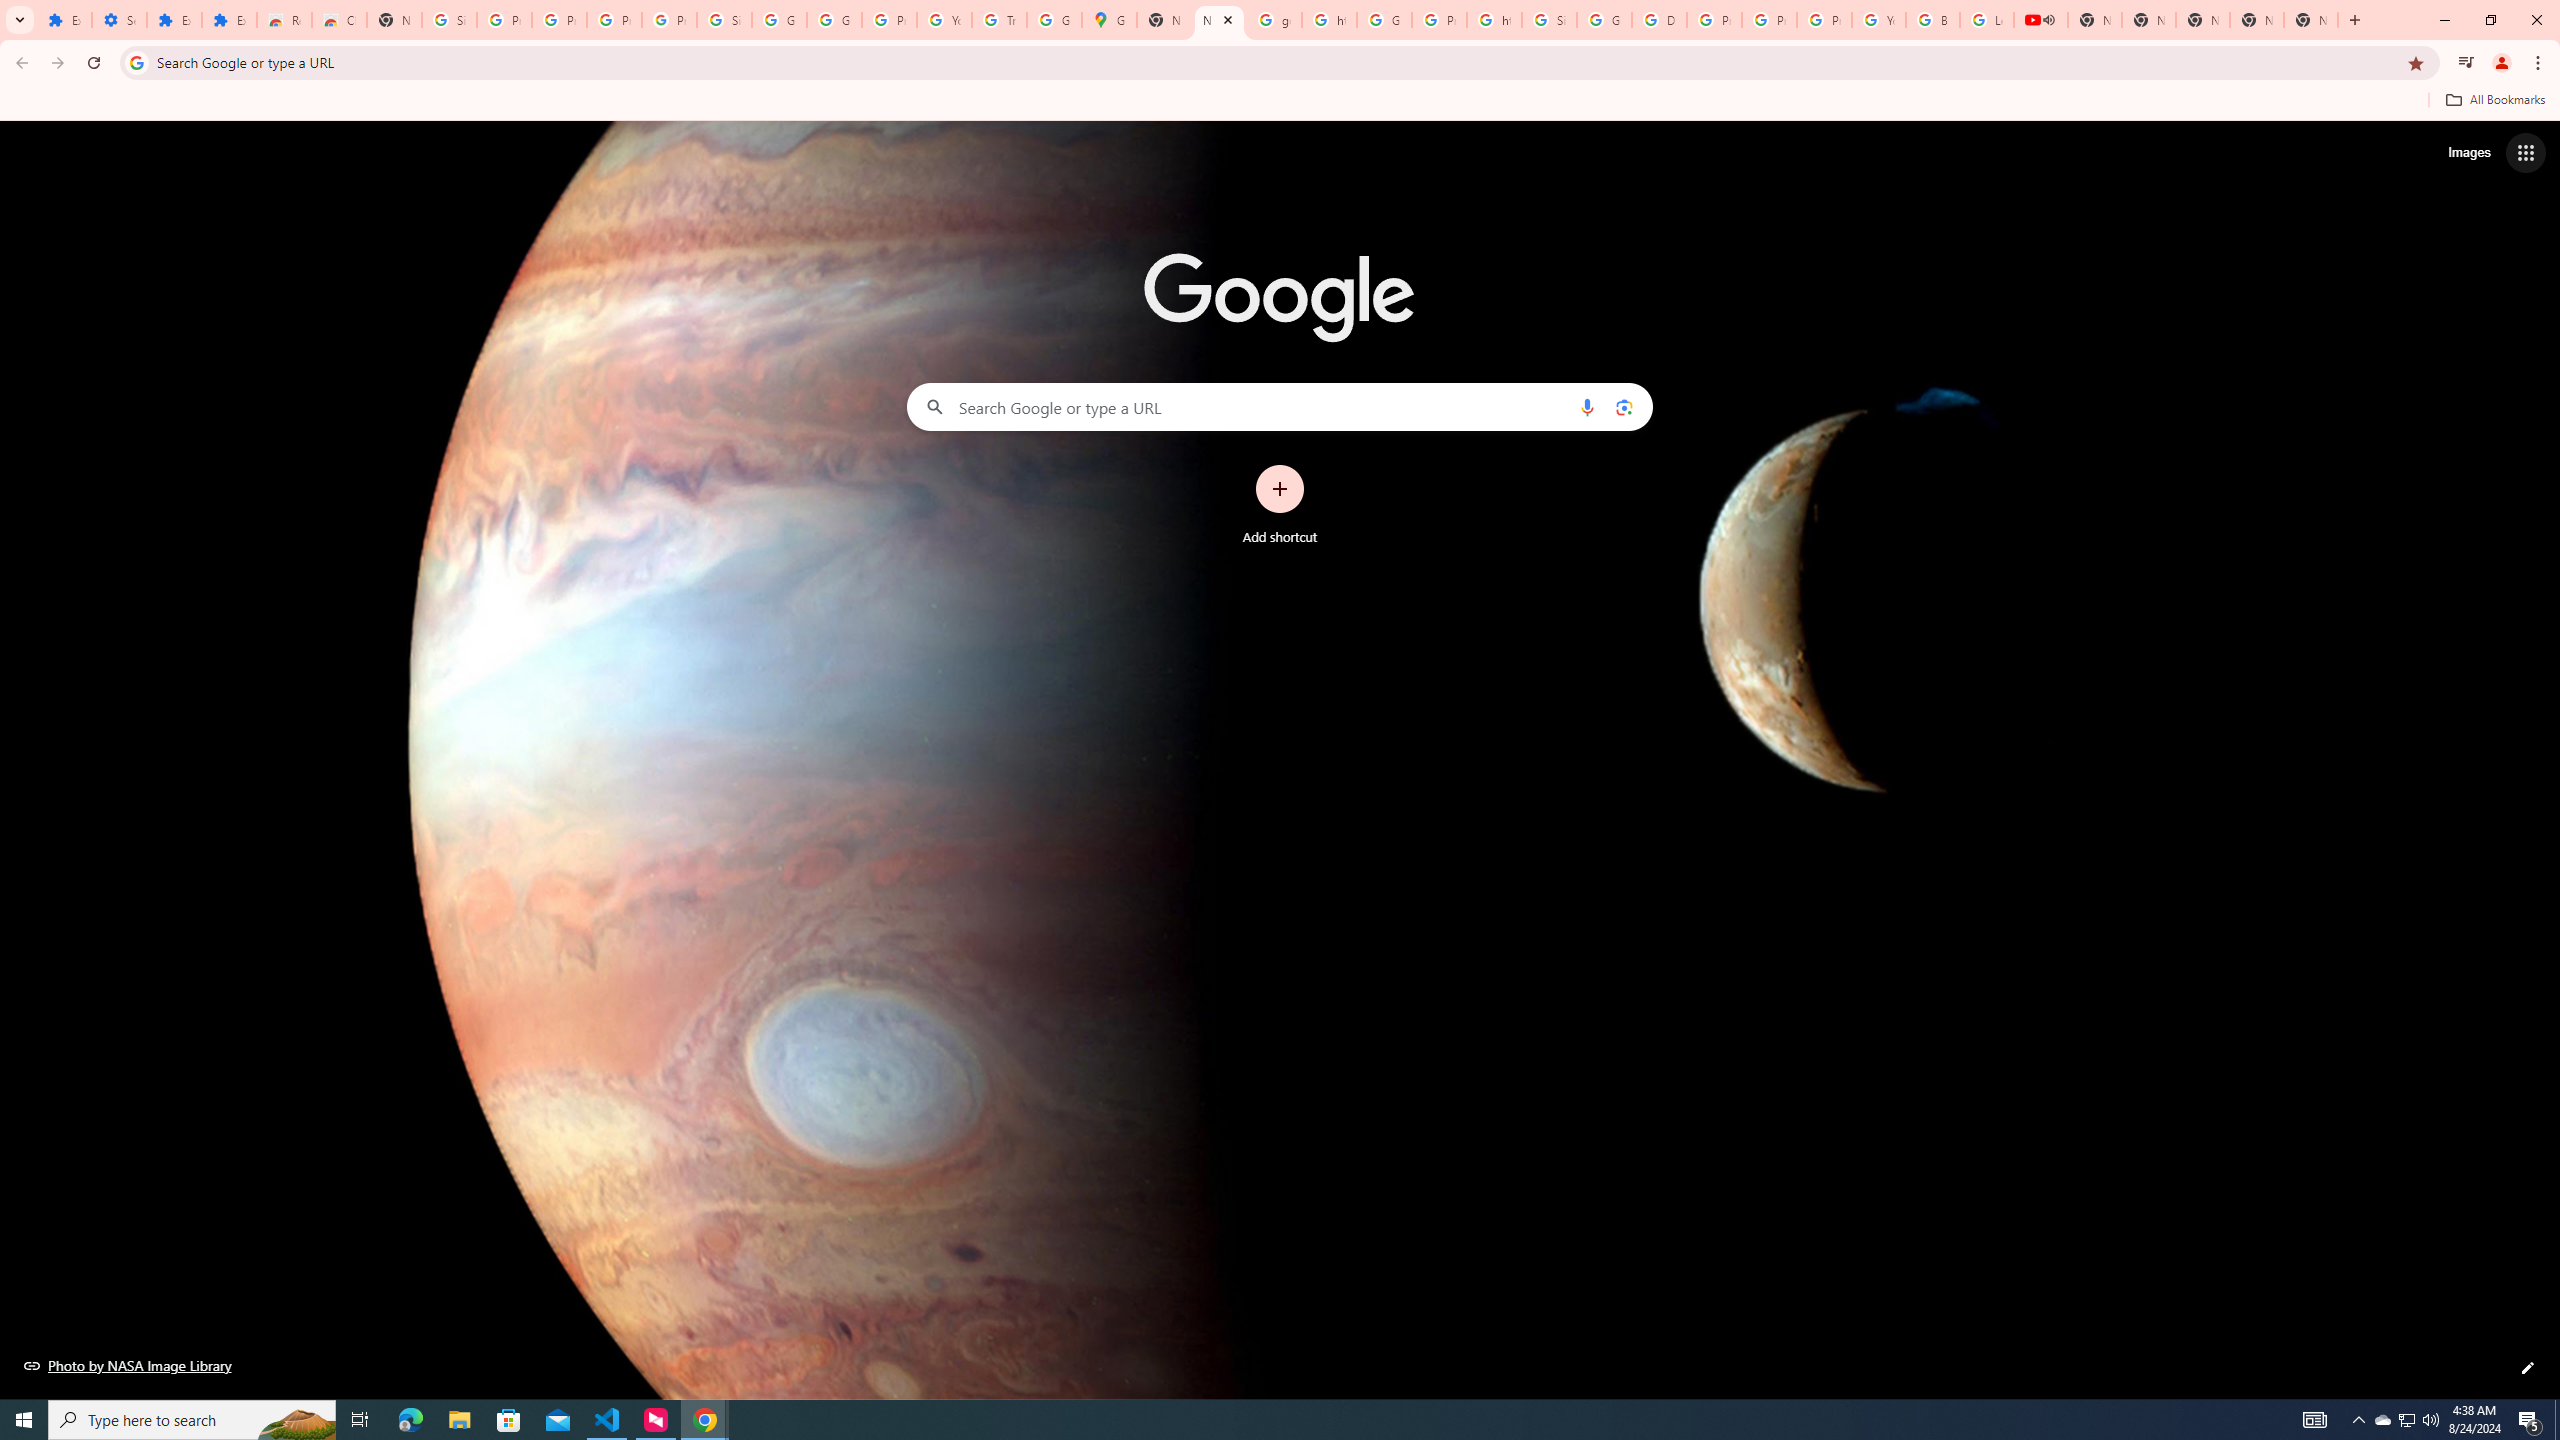 Image resolution: width=2560 pixels, height=1440 pixels. Describe the element at coordinates (449, 20) in the screenshot. I see `Sign in - Google Accounts` at that location.